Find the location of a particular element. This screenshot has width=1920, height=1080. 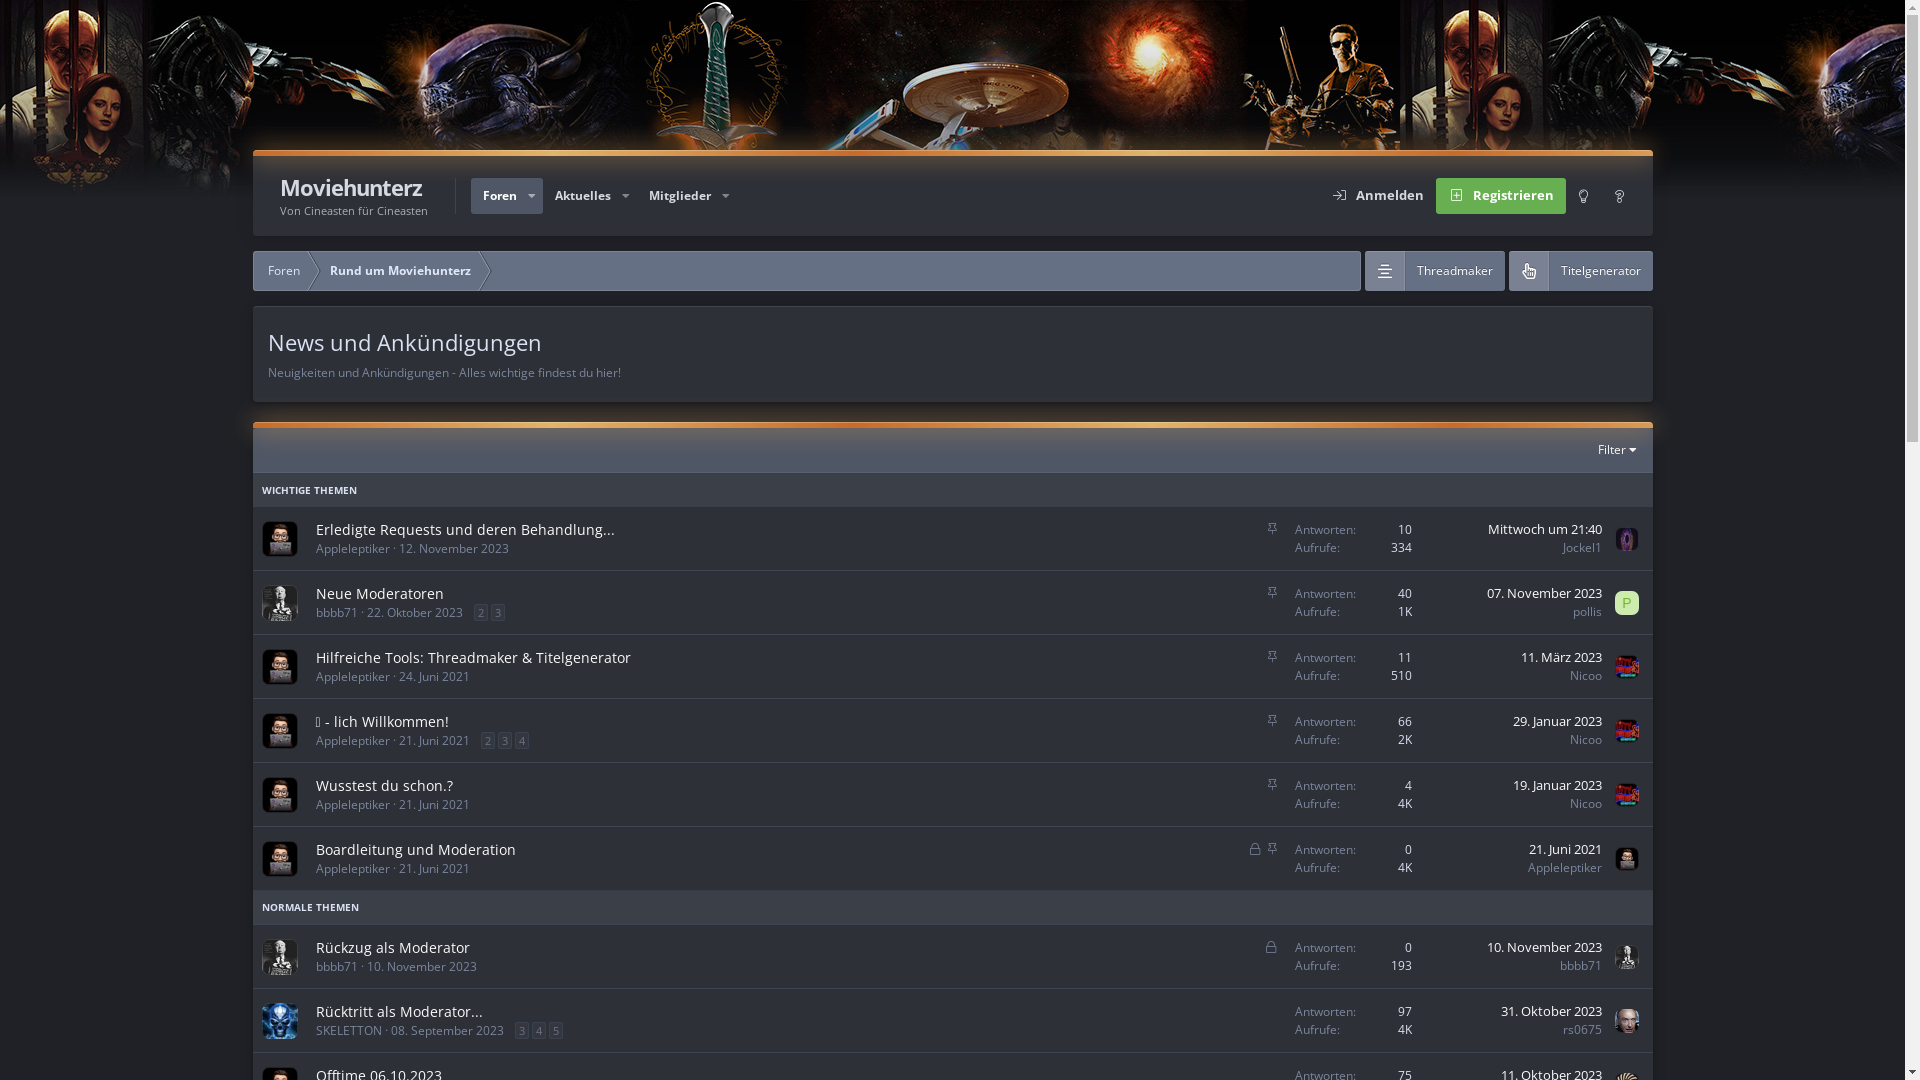

Appleleptiker is located at coordinates (353, 676).